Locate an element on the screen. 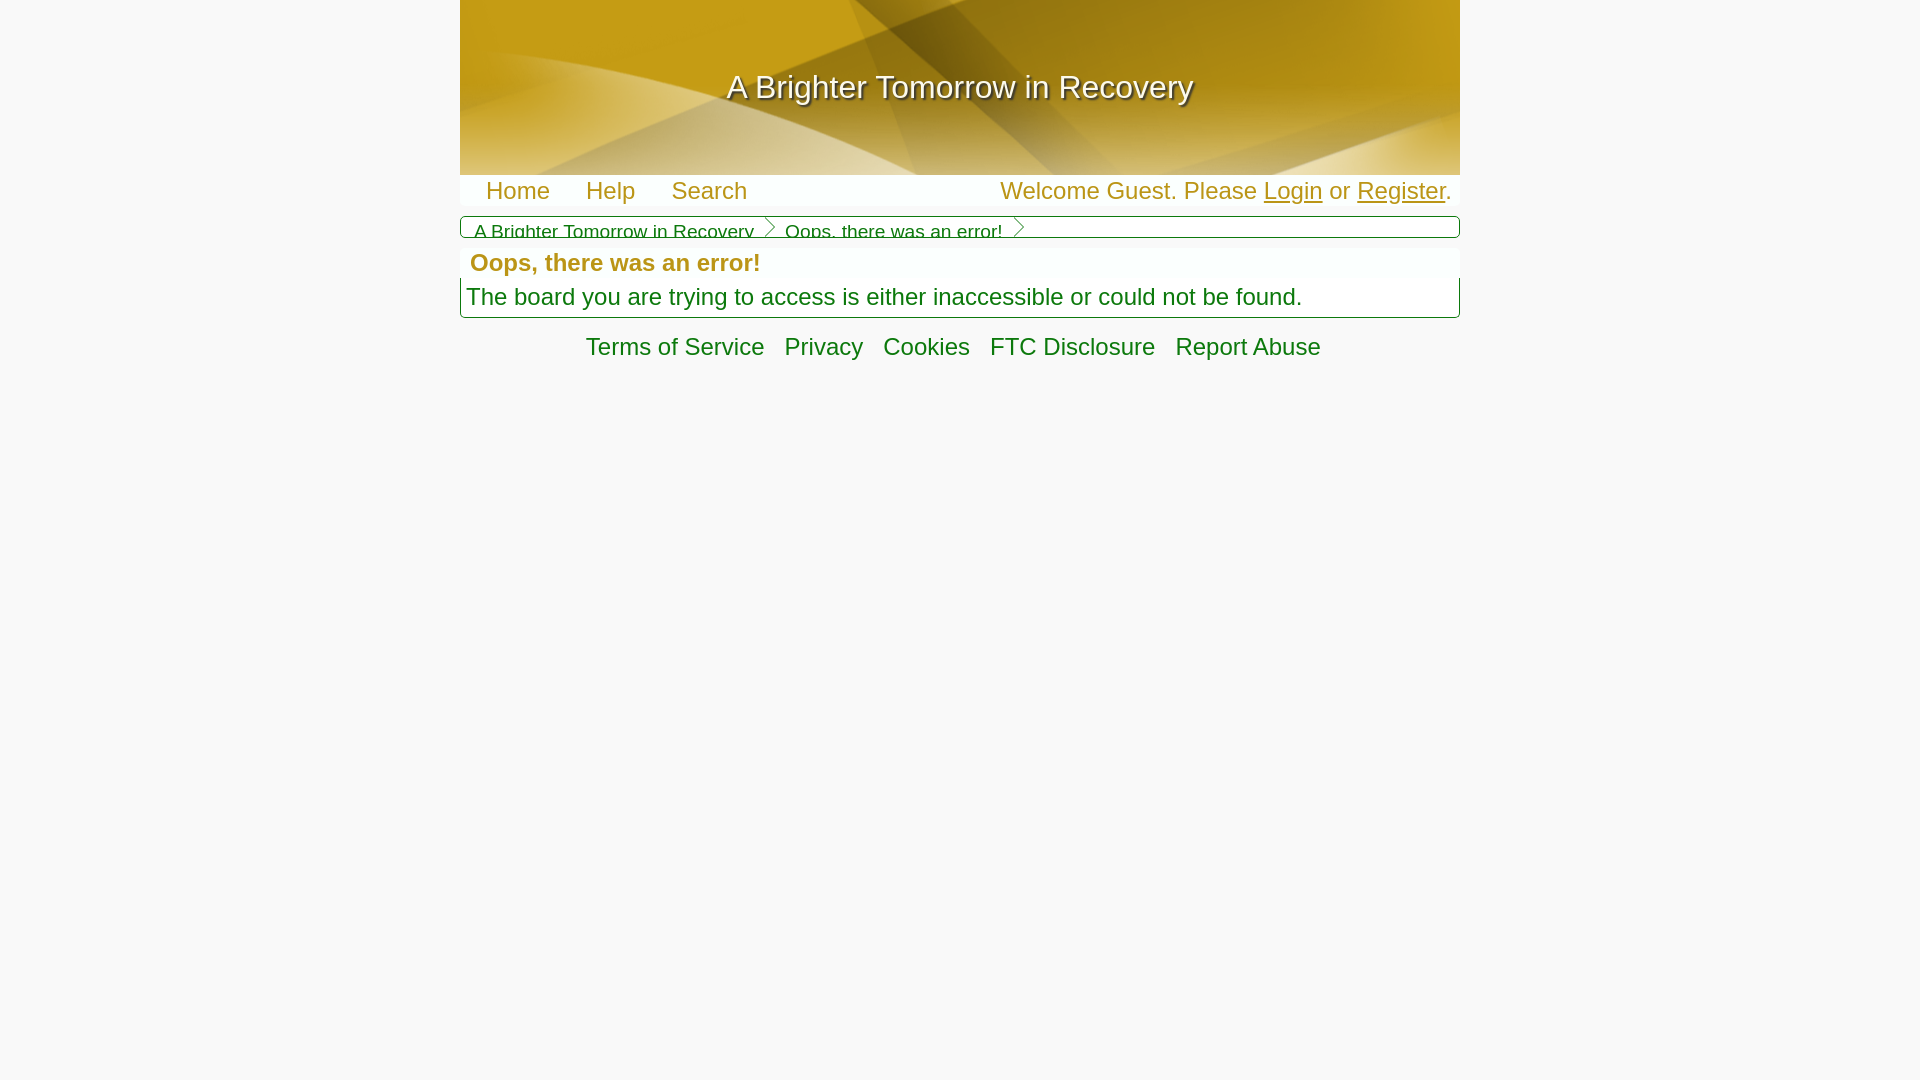 This screenshot has width=1920, height=1080. Search is located at coordinates (708, 190).